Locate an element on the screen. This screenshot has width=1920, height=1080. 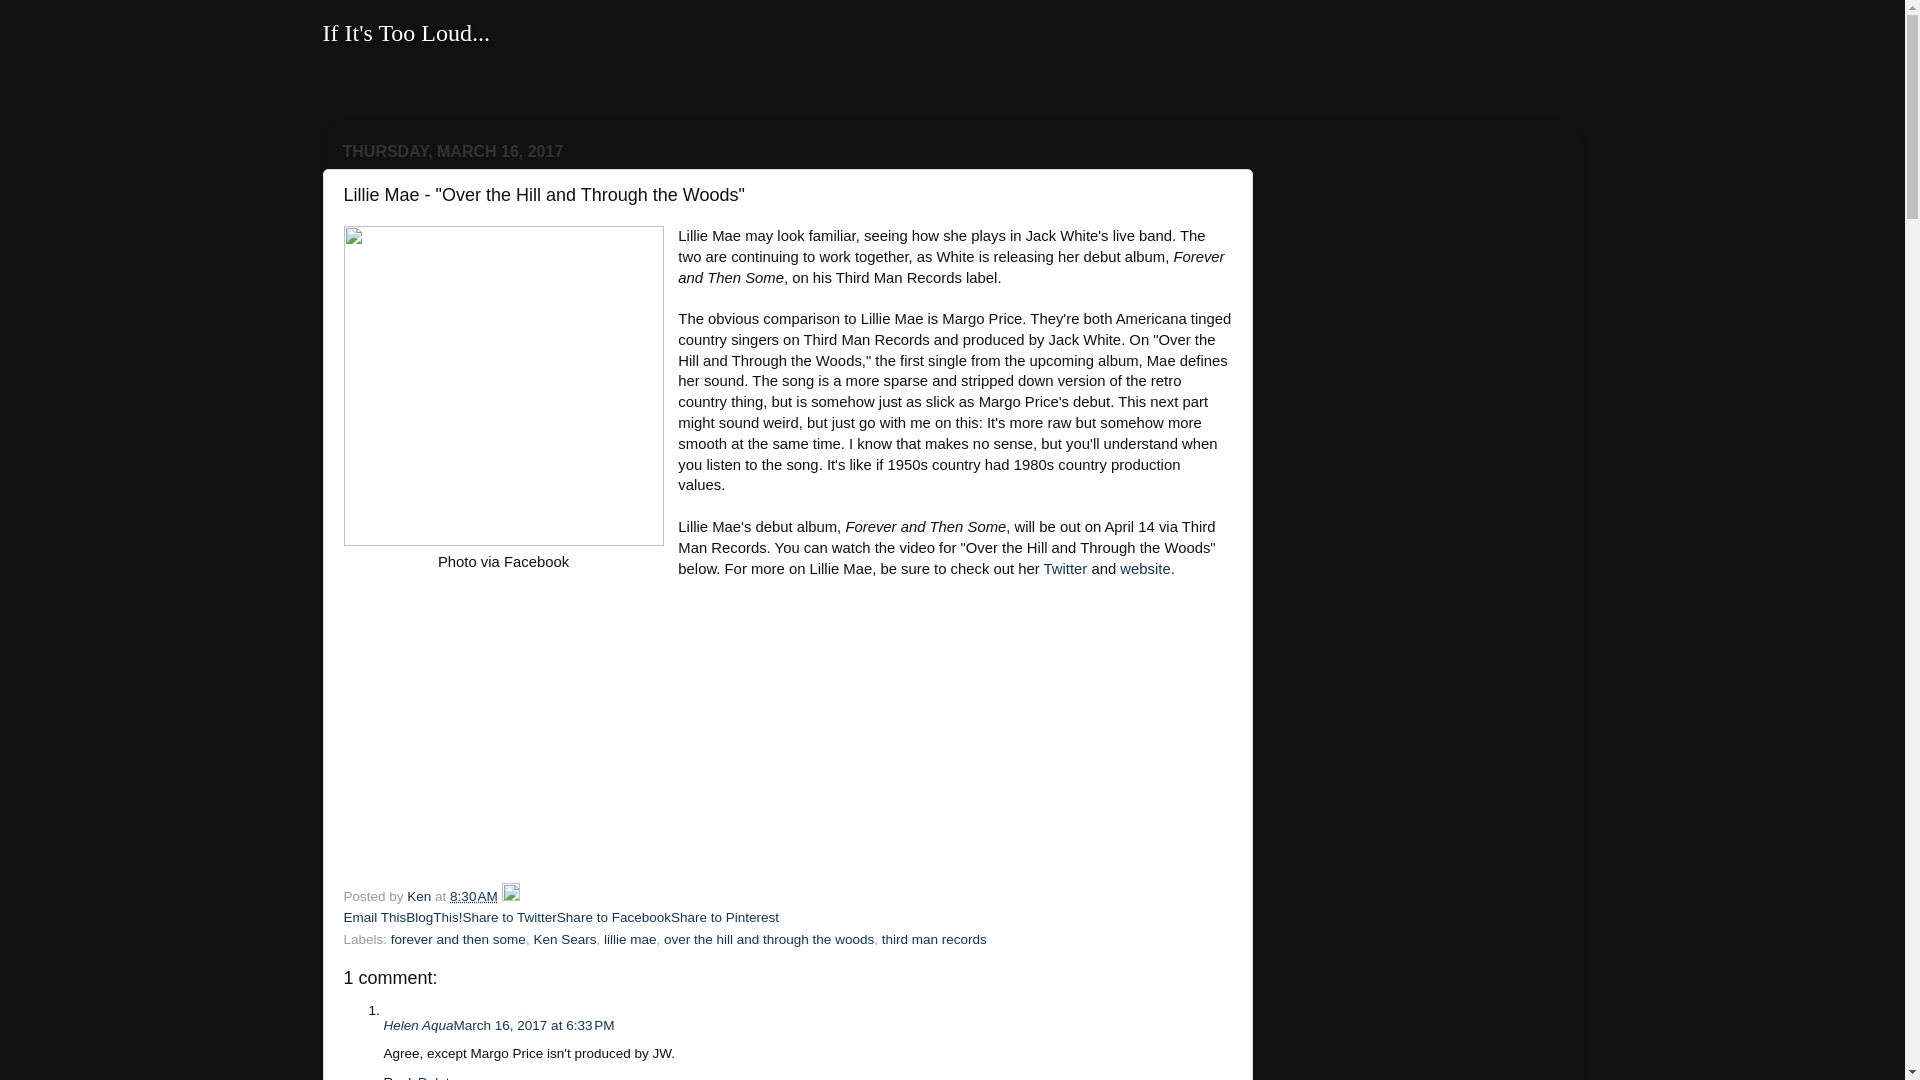
Share to Twitter is located at coordinates (509, 917).